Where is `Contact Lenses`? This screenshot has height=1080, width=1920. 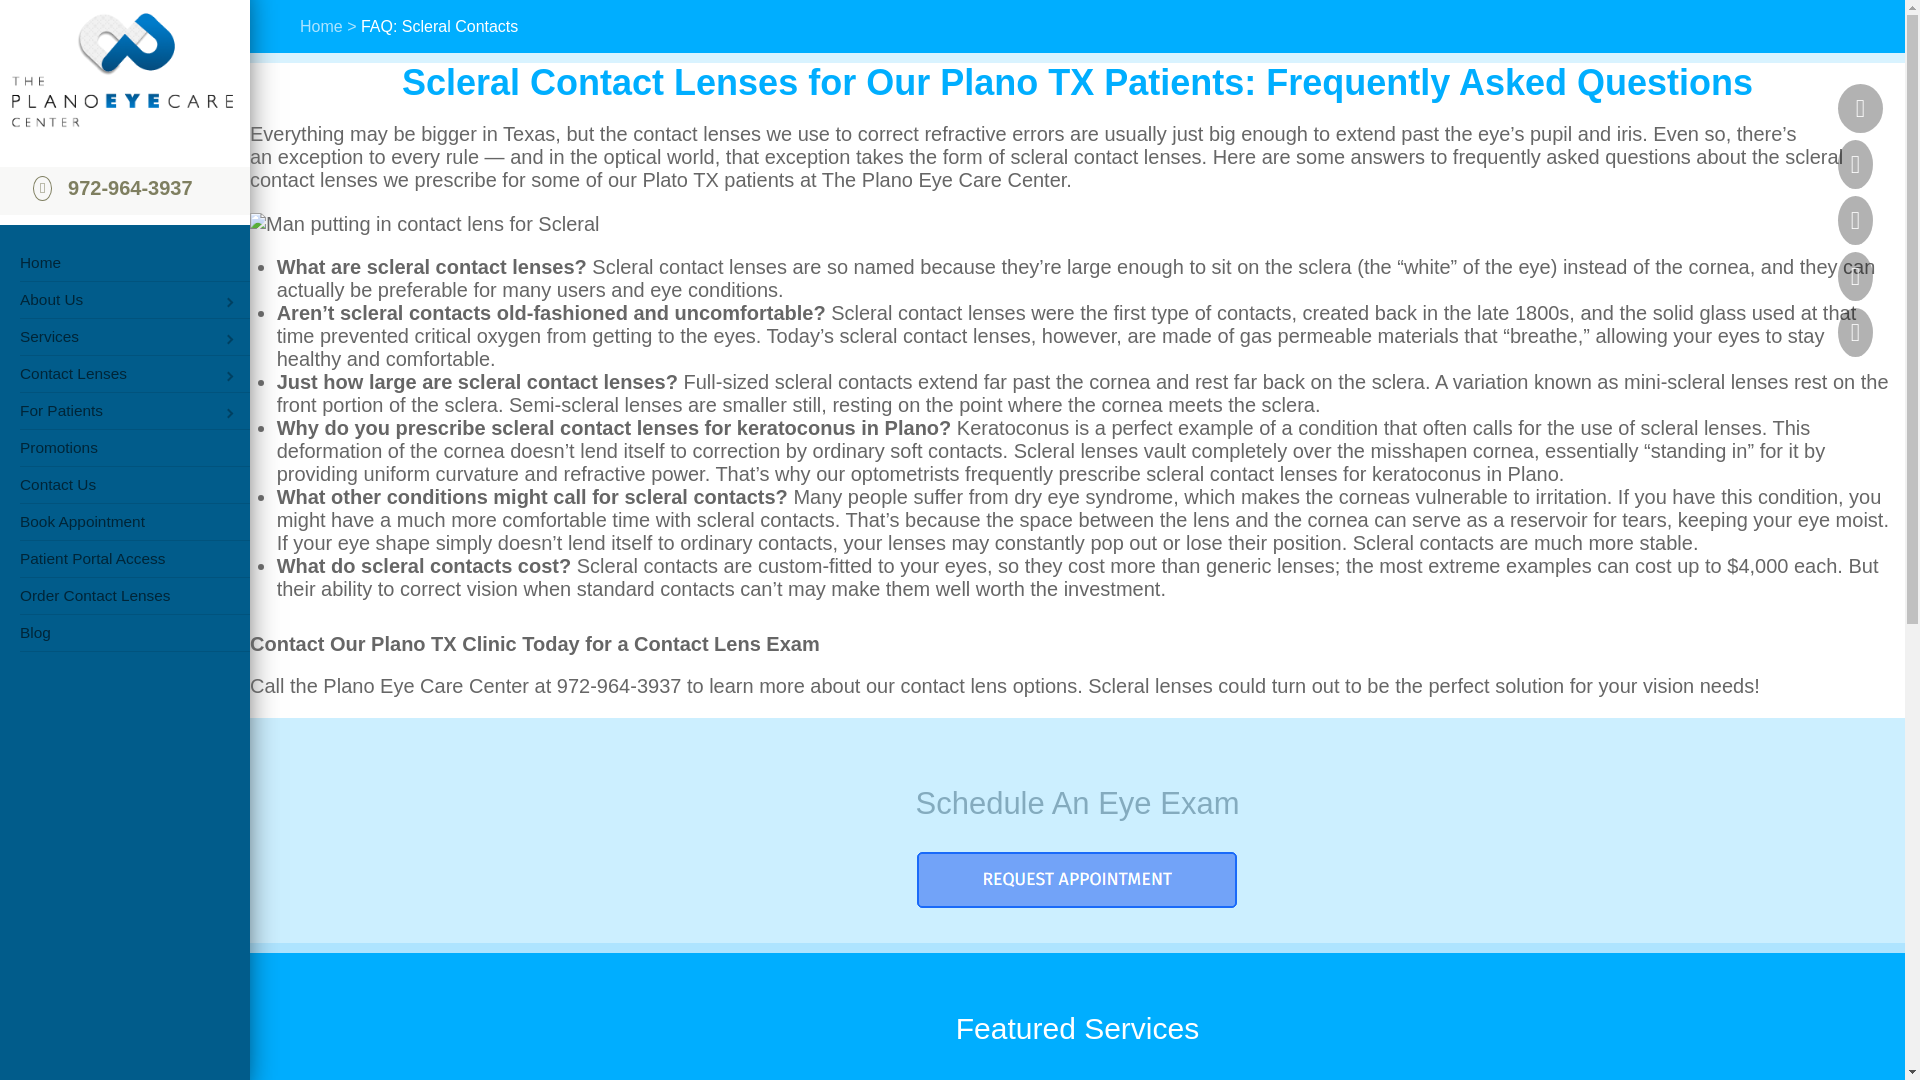
Contact Lenses is located at coordinates (104, 374).